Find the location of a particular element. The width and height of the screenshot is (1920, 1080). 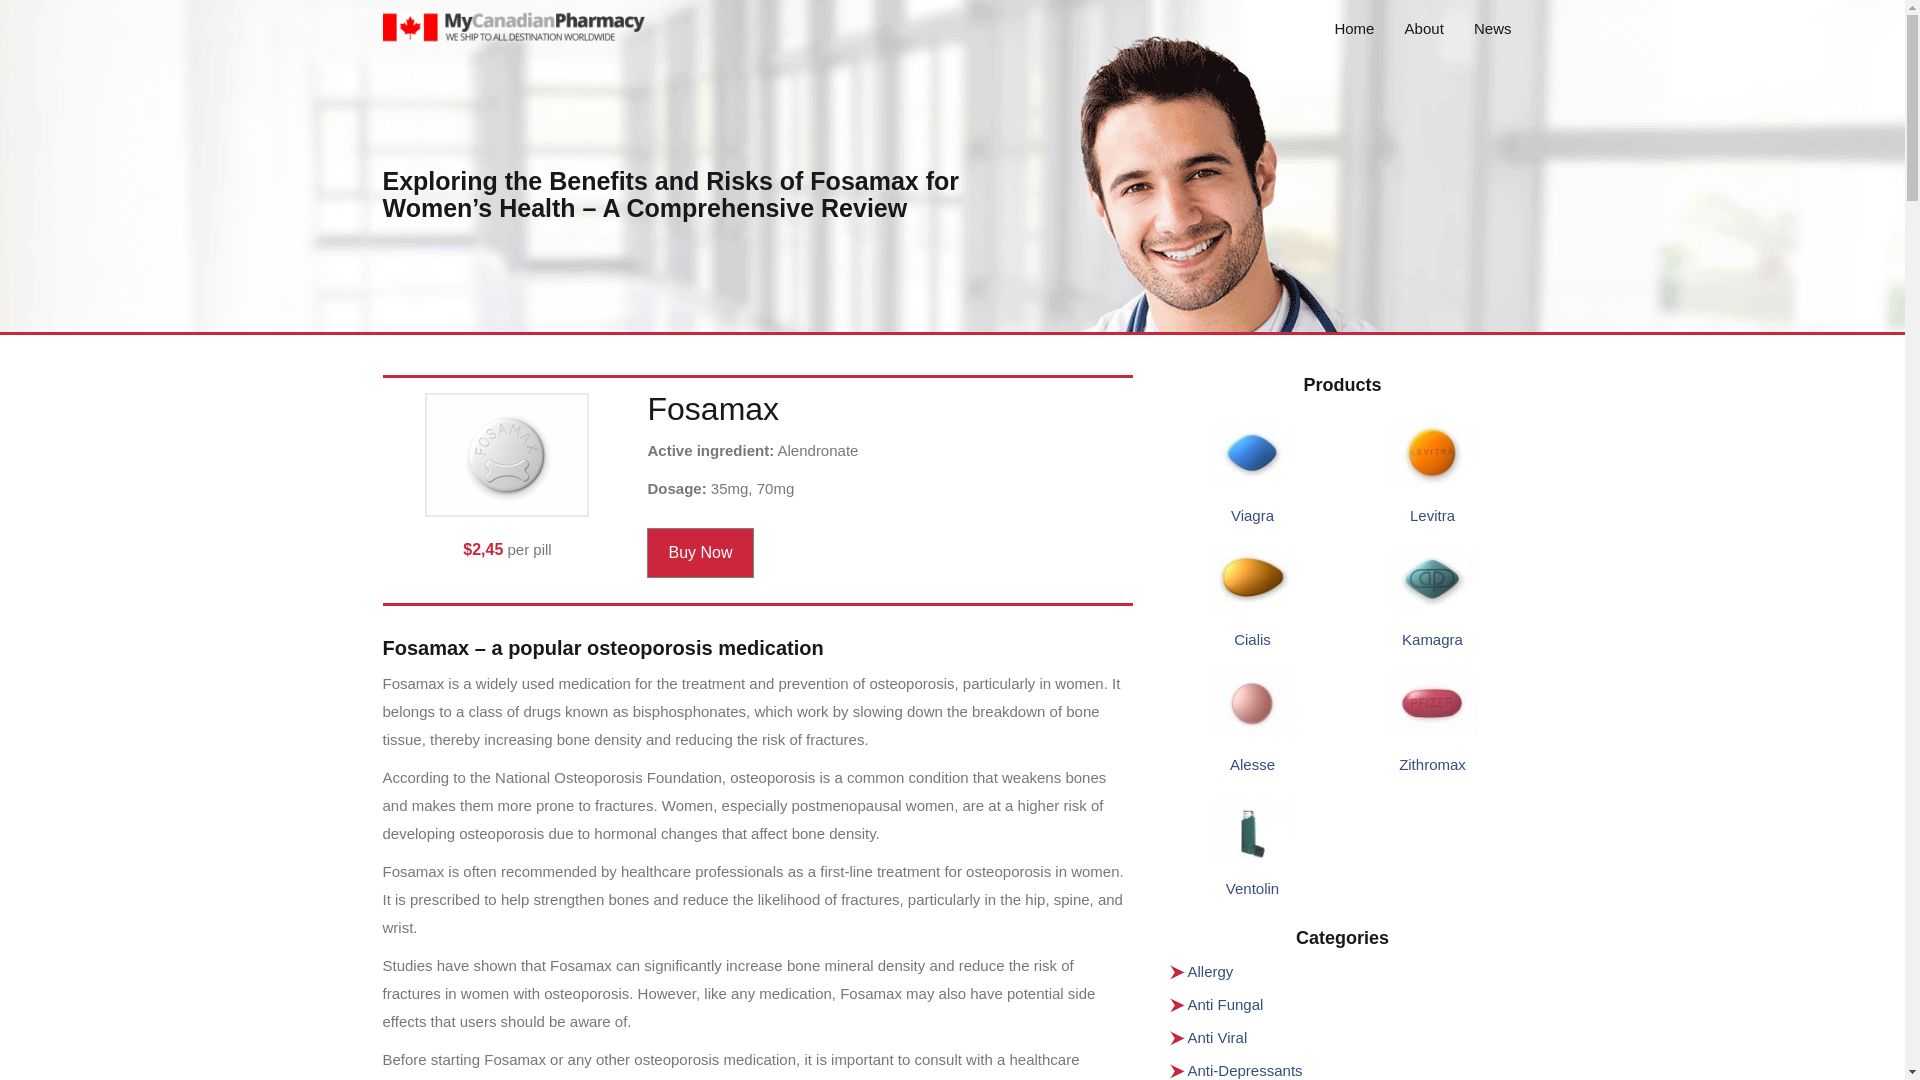

Buy Now is located at coordinates (700, 552).